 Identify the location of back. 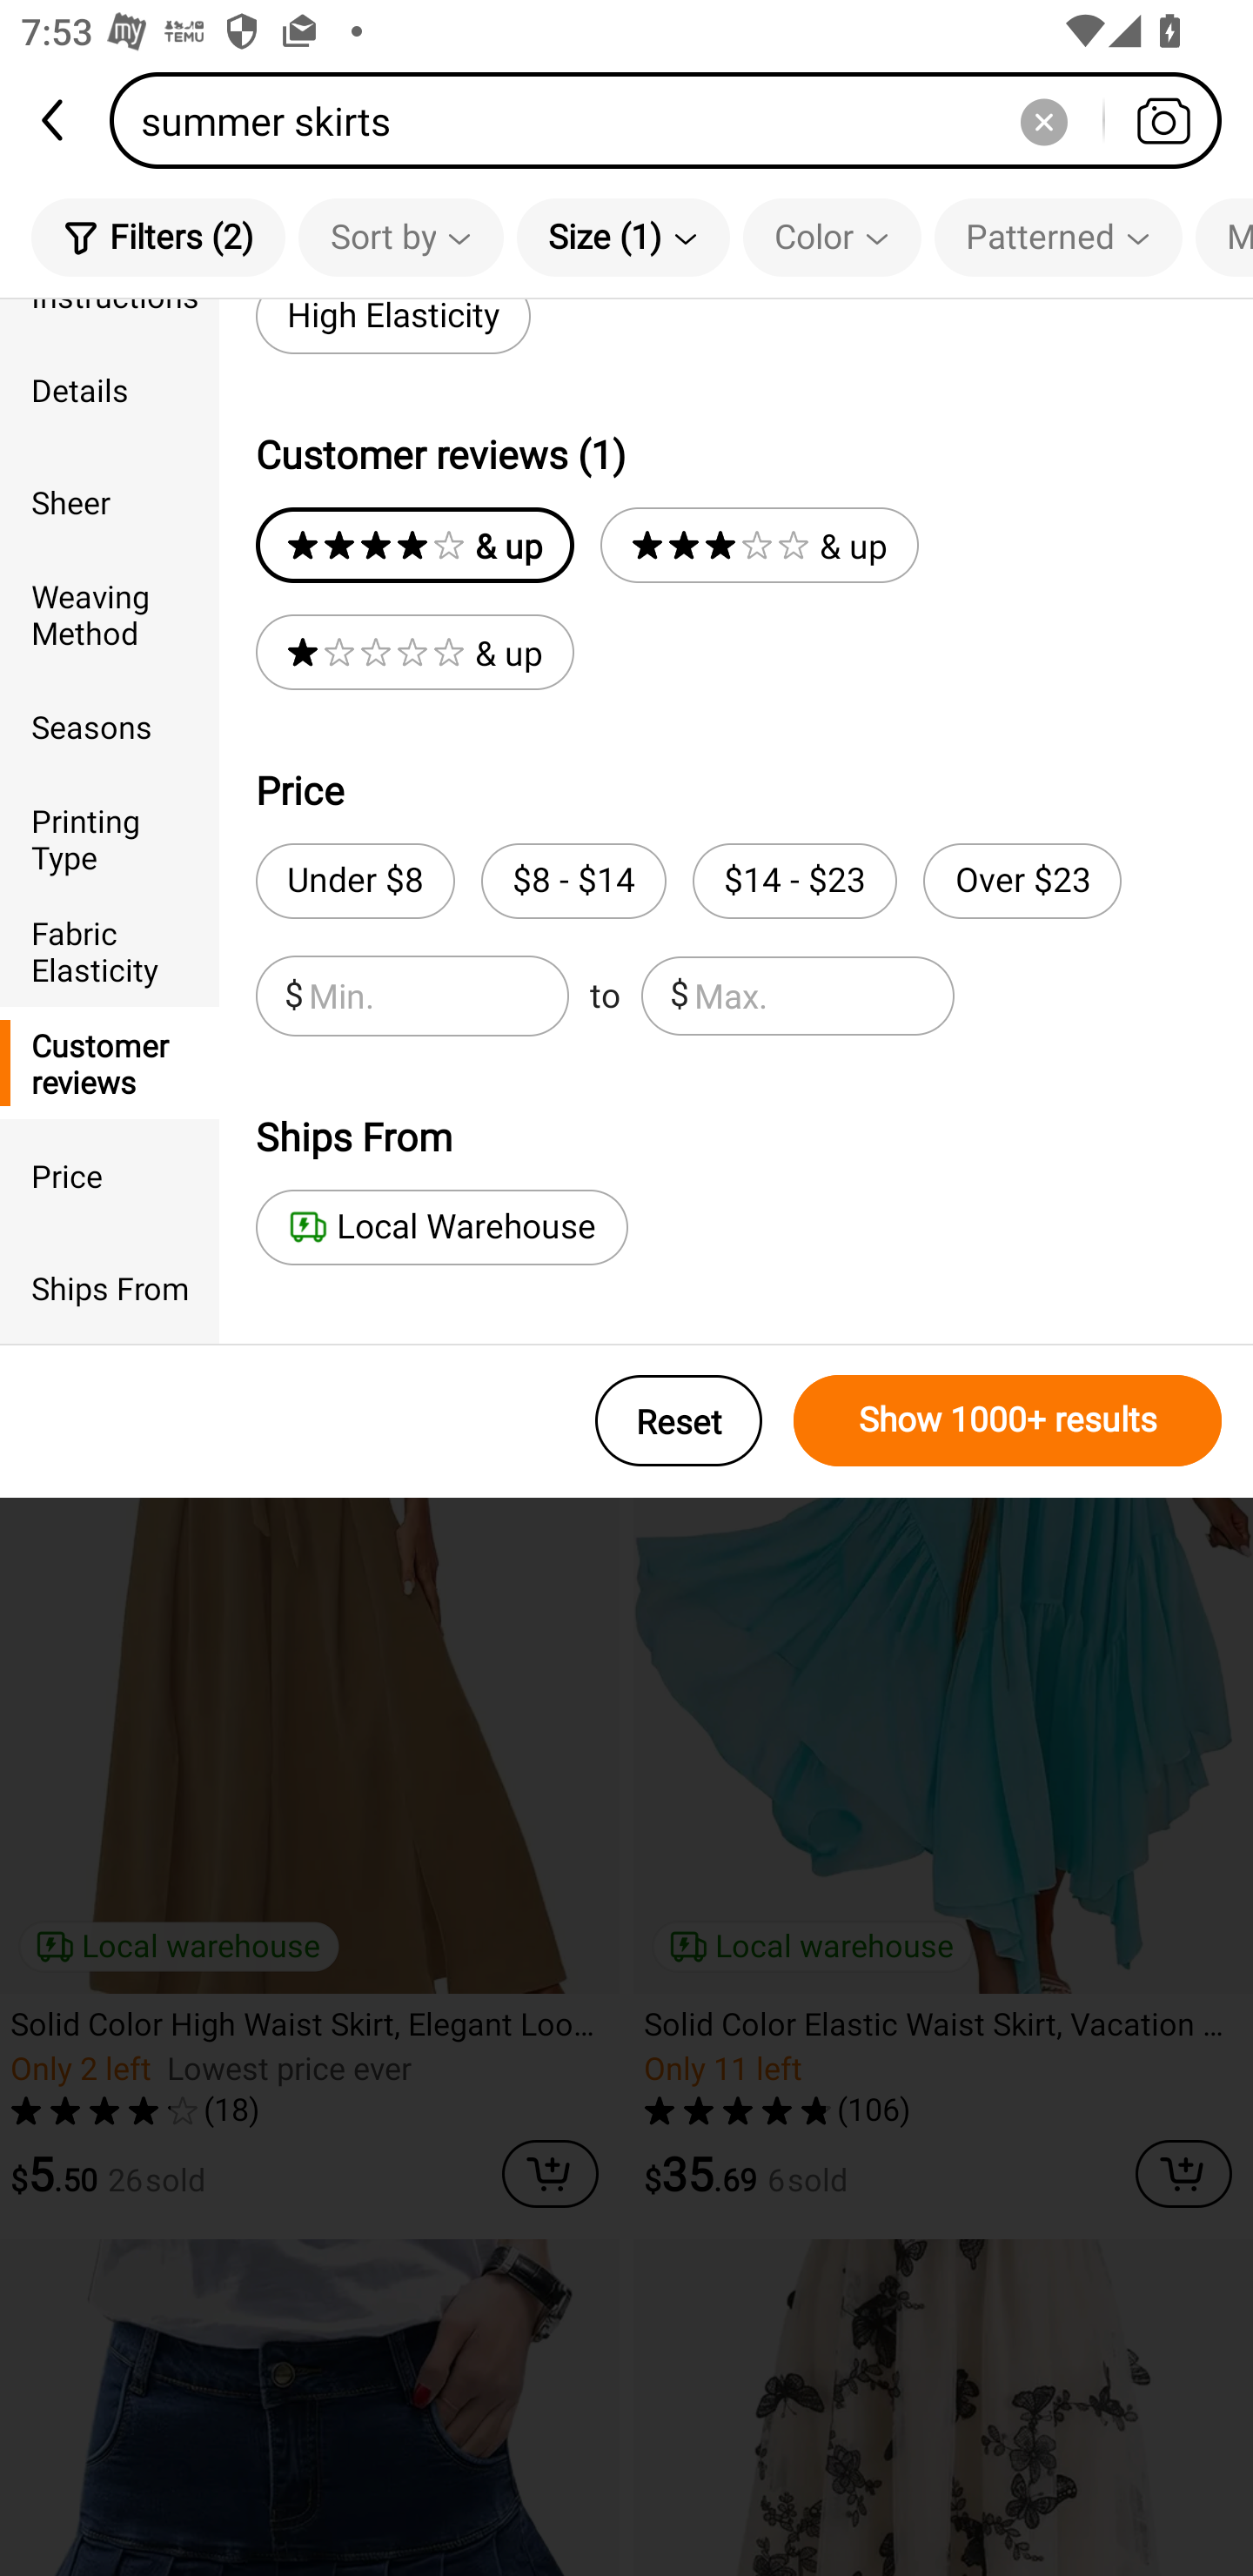
(55, 120).